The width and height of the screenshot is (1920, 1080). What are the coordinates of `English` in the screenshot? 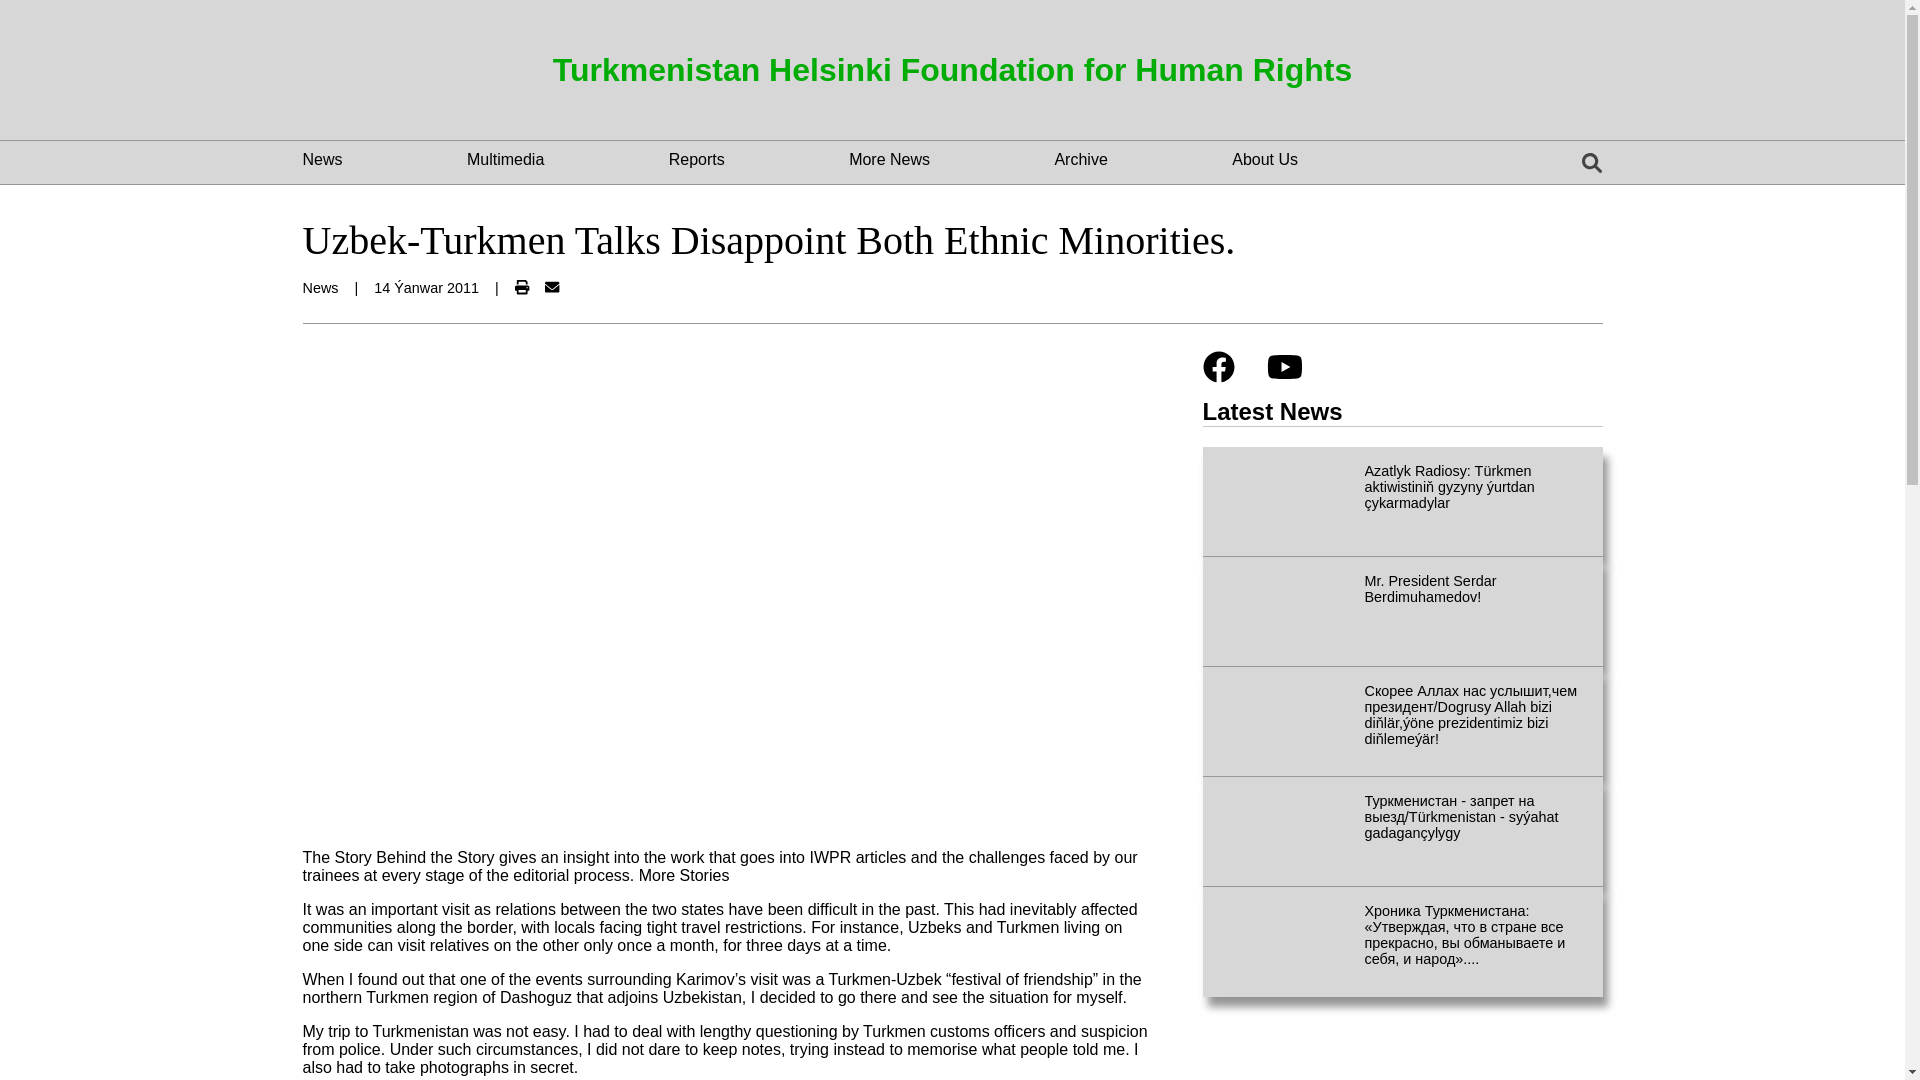 It's located at (1552, 161).